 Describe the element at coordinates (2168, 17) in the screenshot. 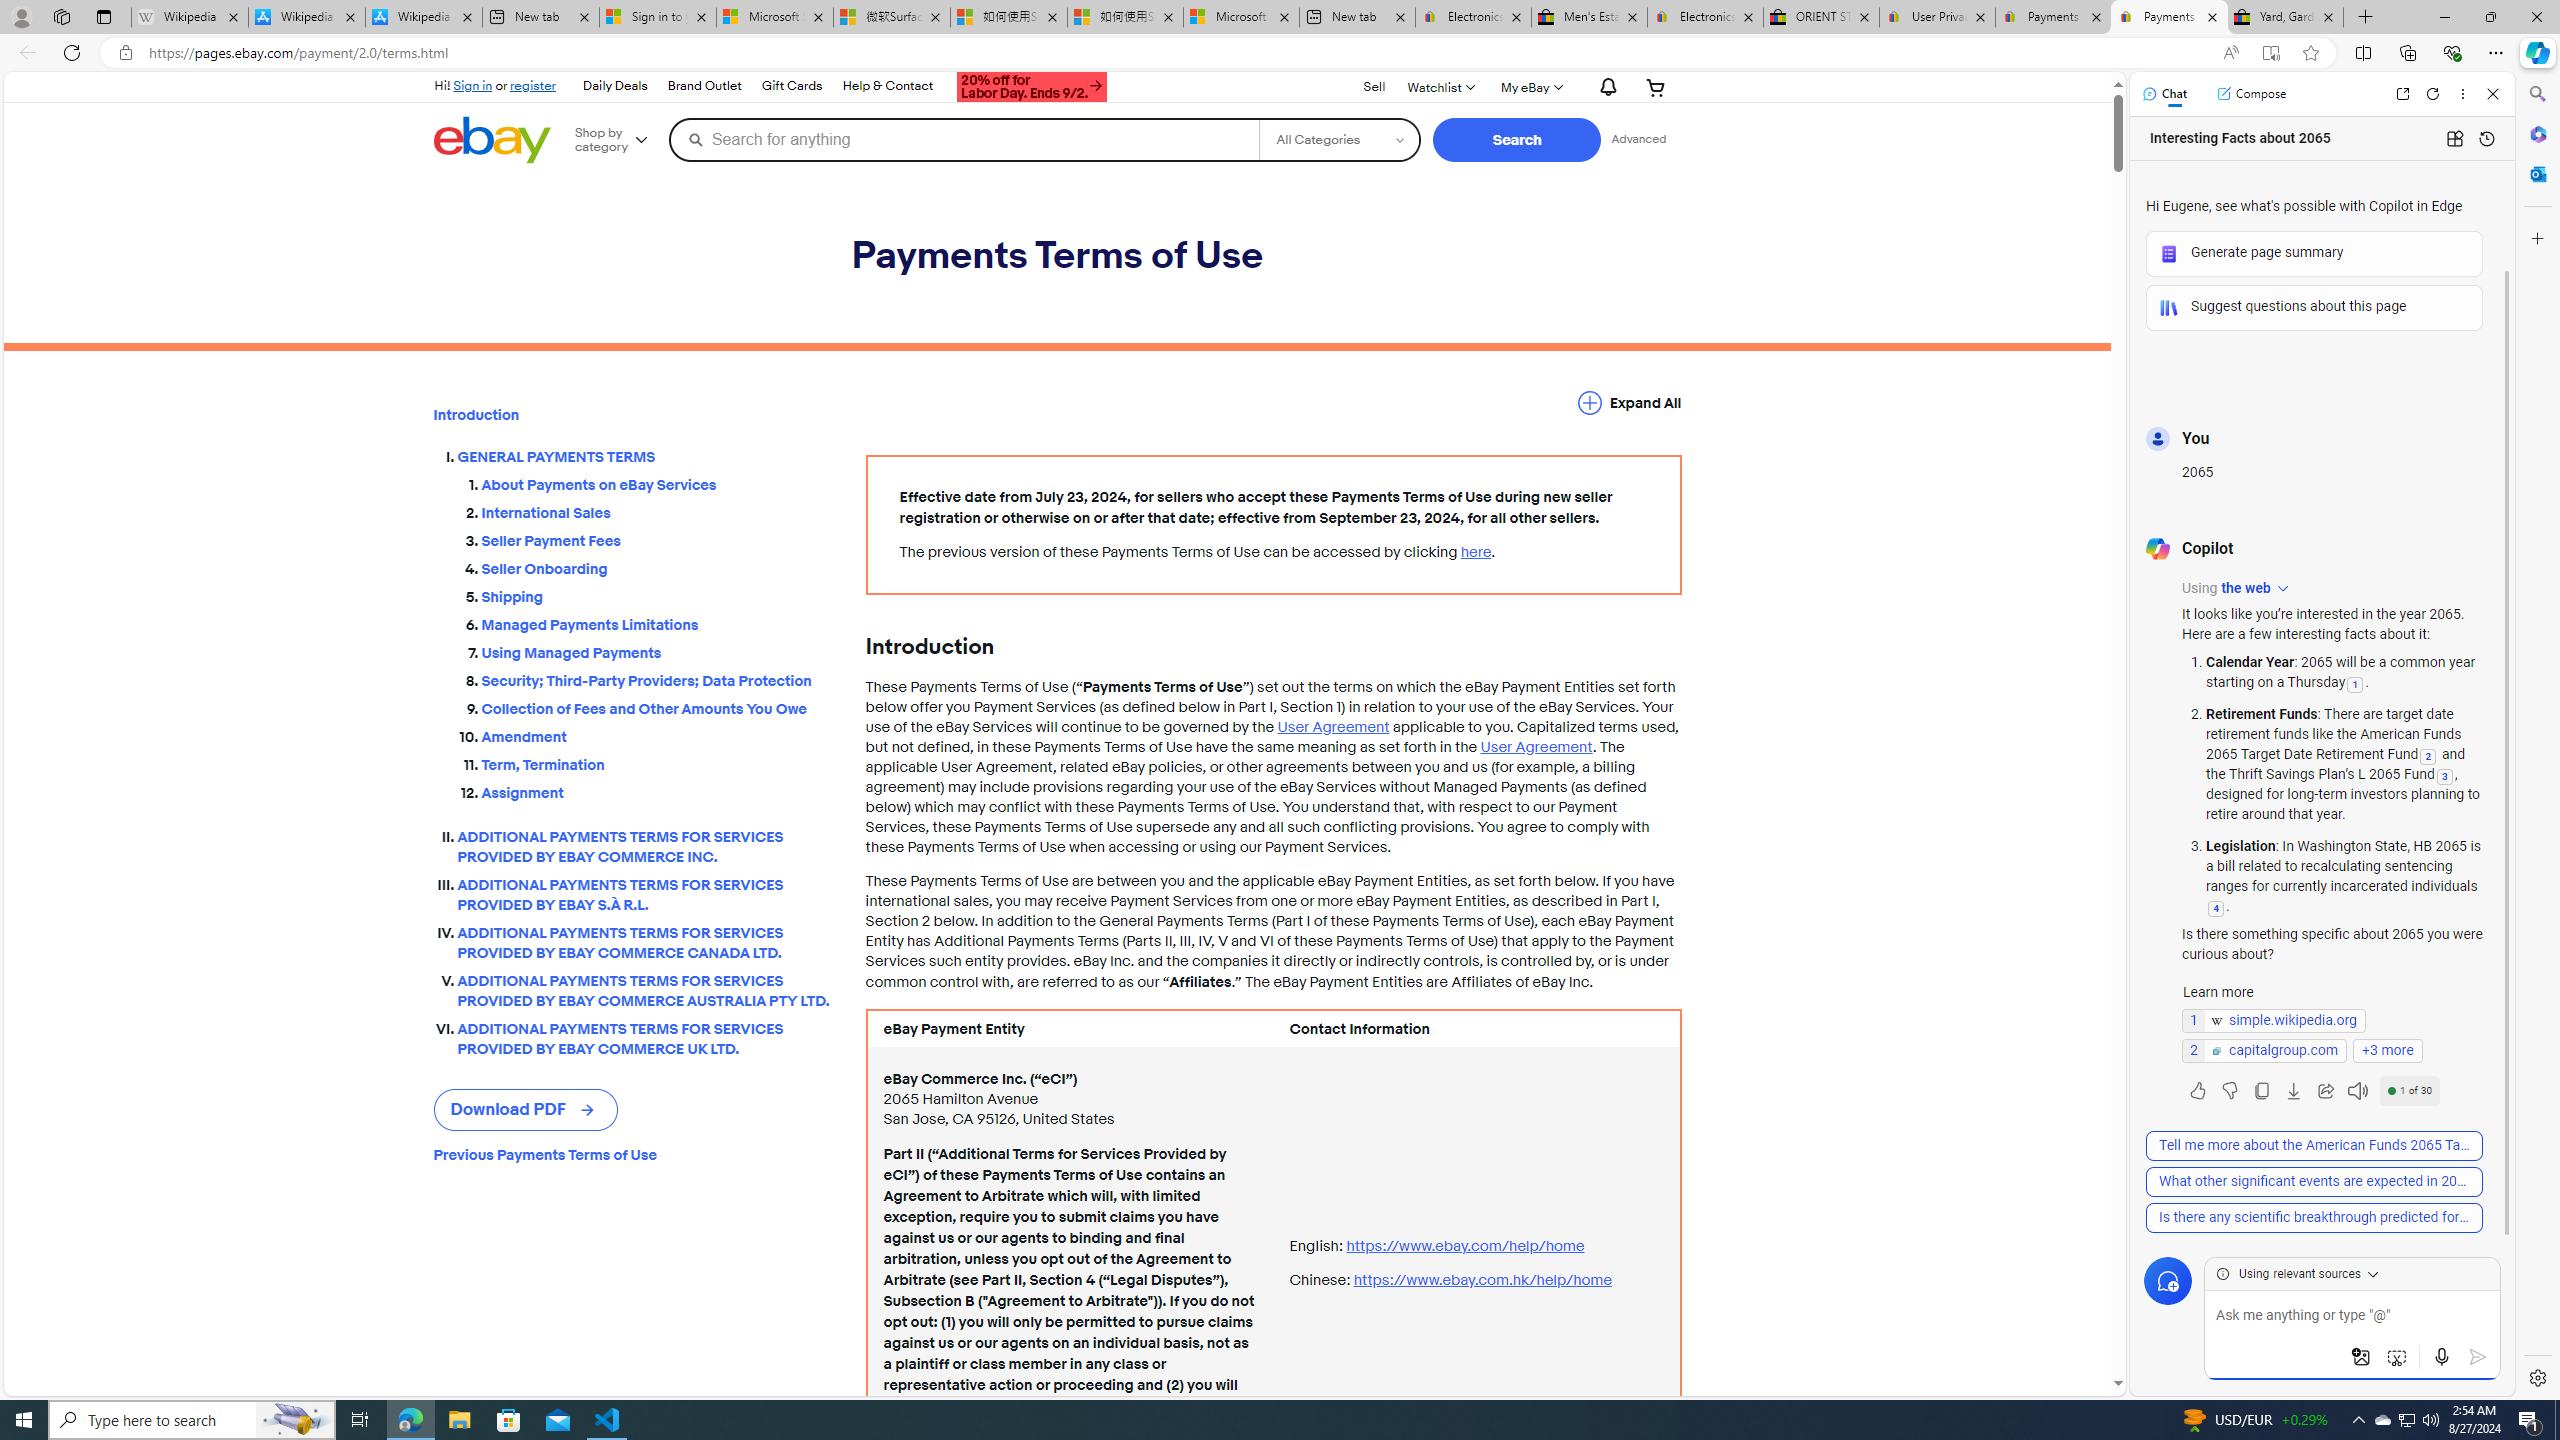

I see `Payments Terms of Use | eBay.com` at that location.